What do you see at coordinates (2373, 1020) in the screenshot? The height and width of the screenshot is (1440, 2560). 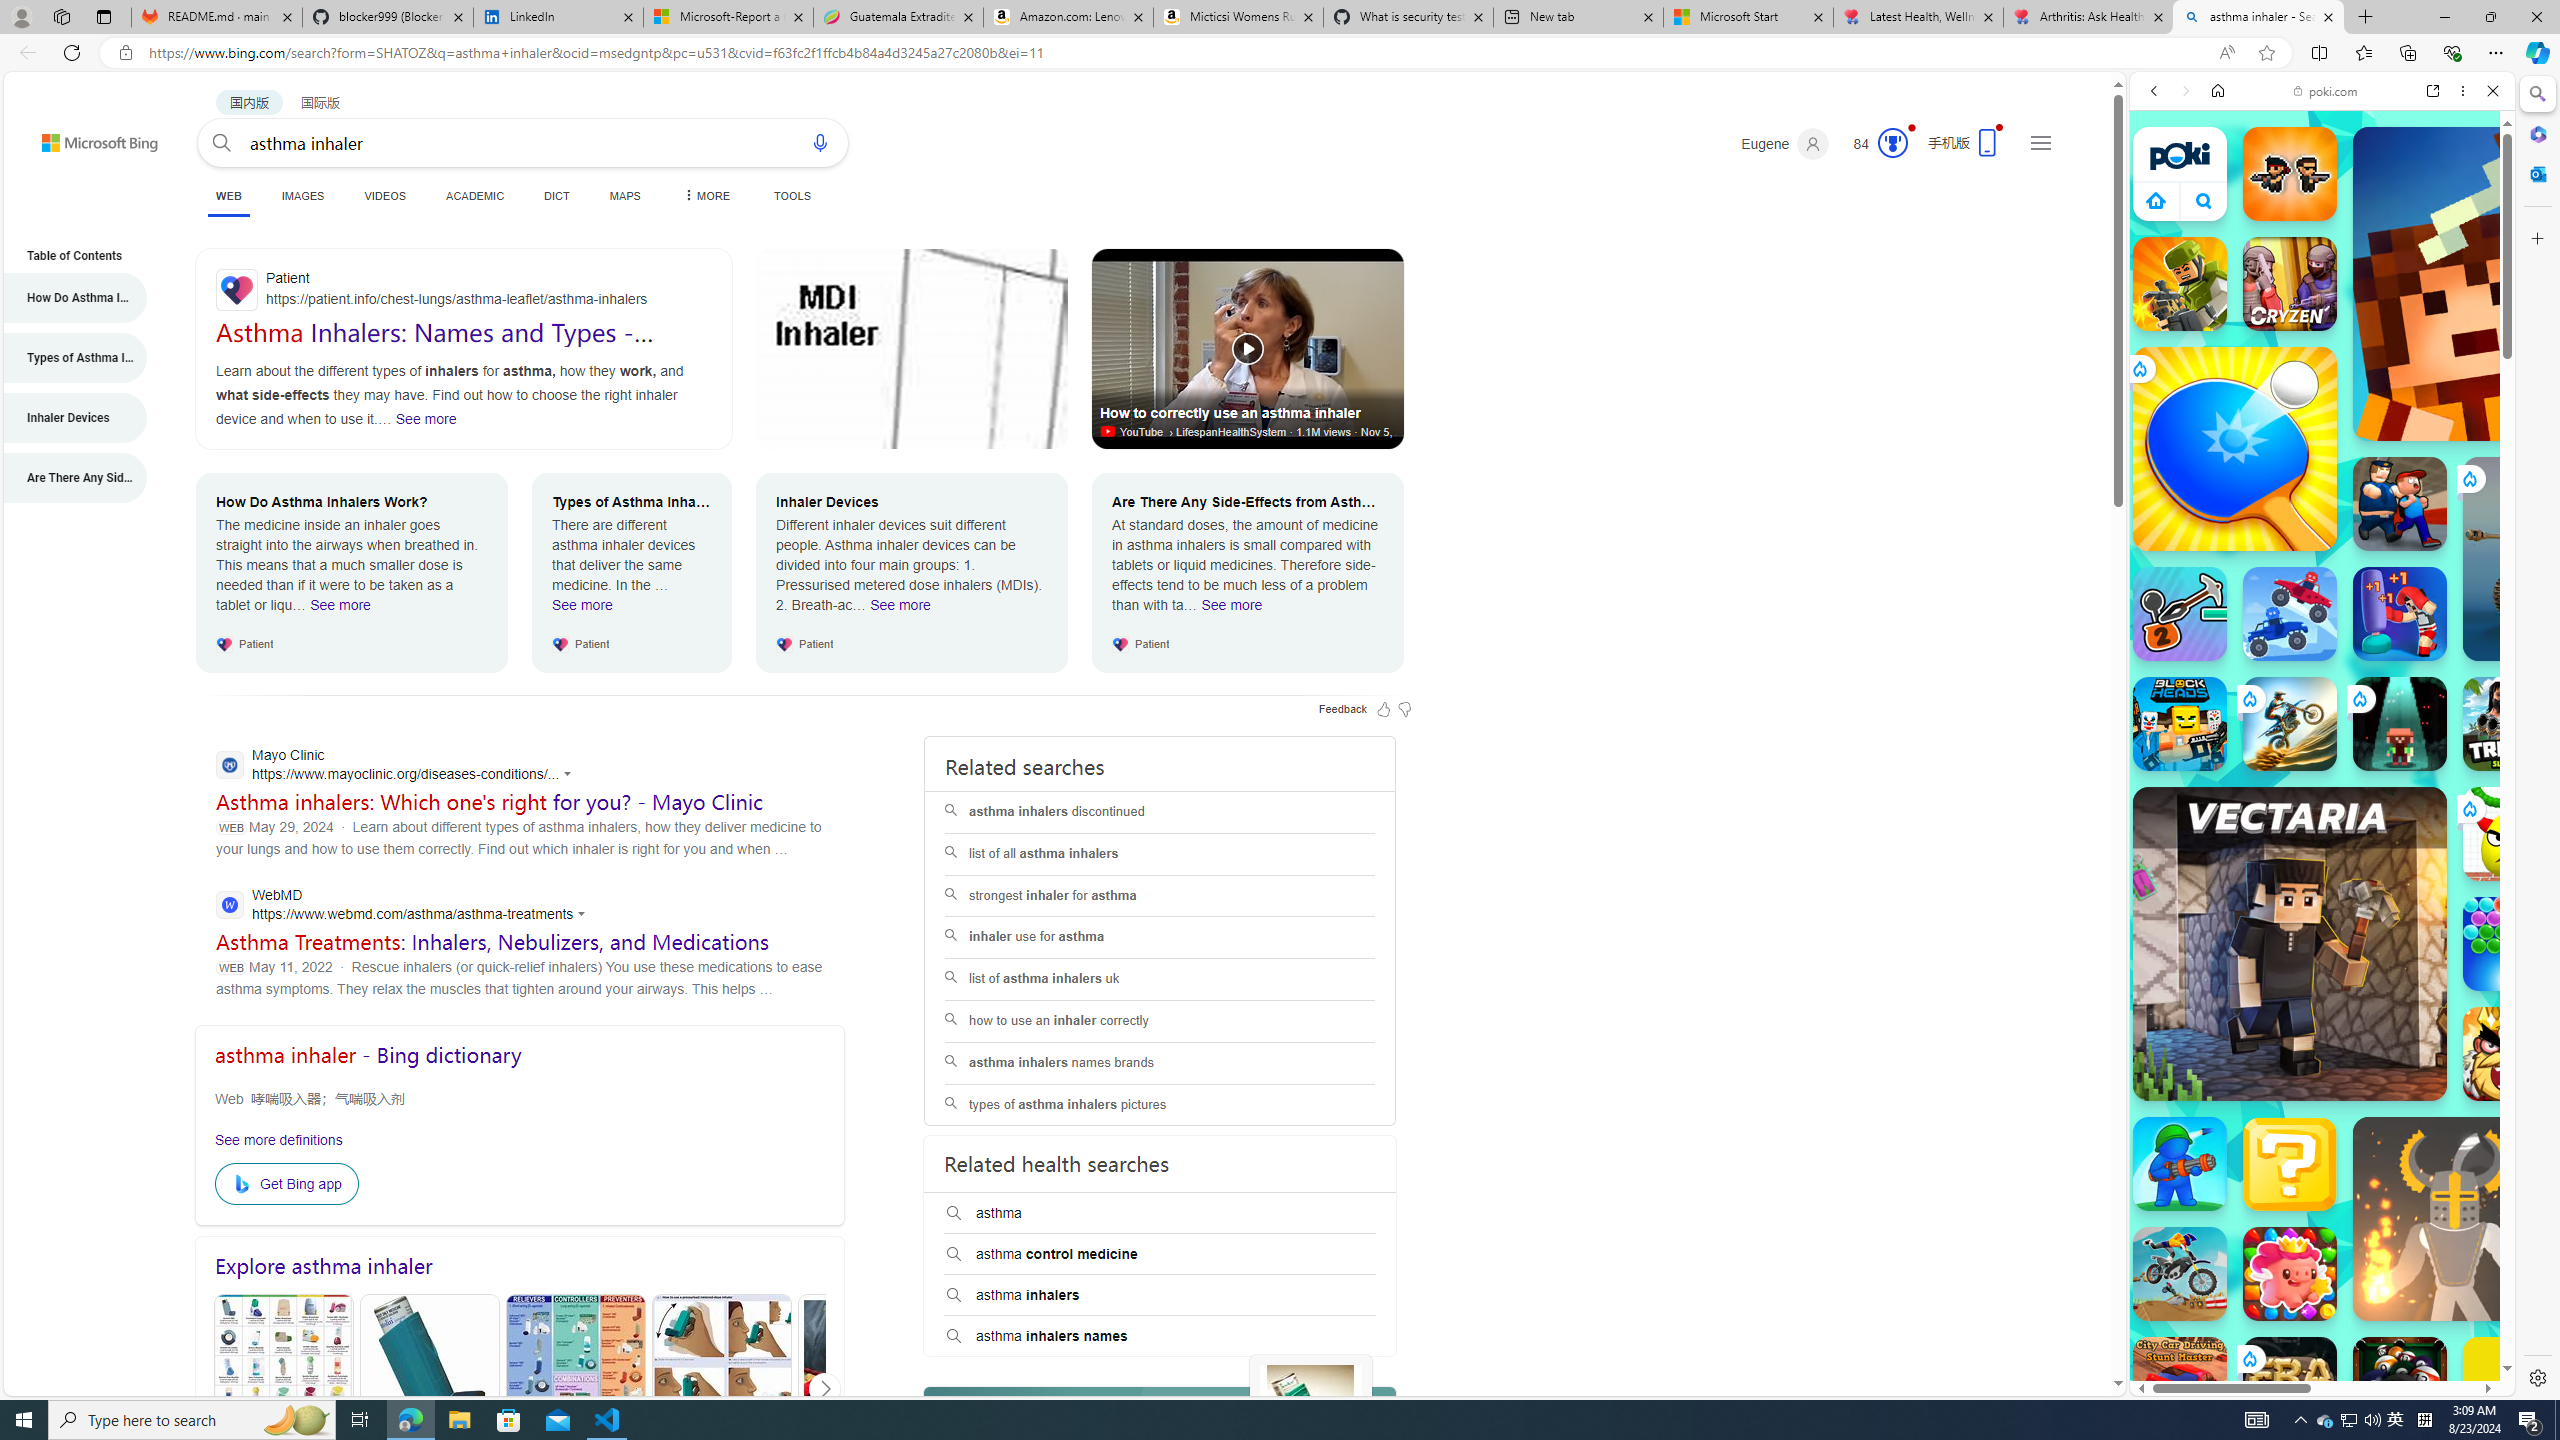 I see `Combat Reloaded` at bounding box center [2373, 1020].